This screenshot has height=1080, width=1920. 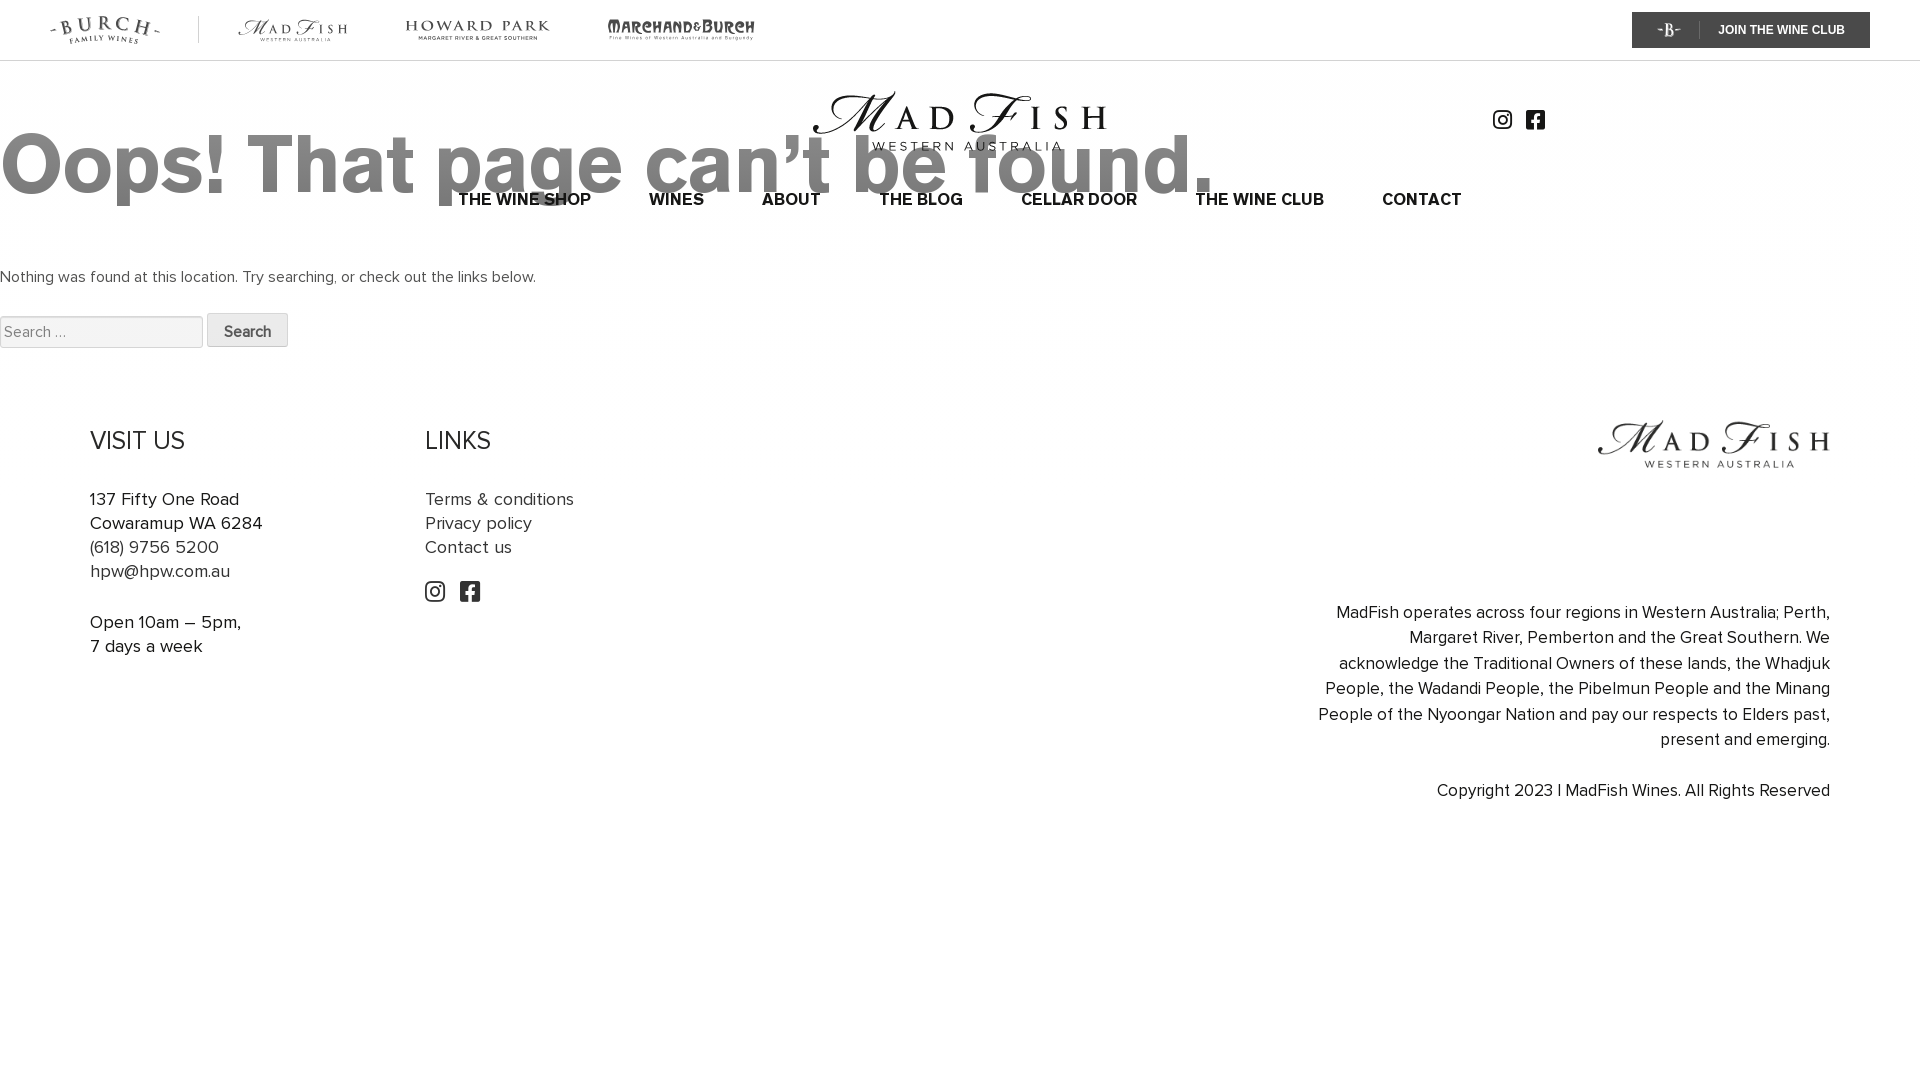 I want to click on CELLAR DOOR, so click(x=1079, y=200).